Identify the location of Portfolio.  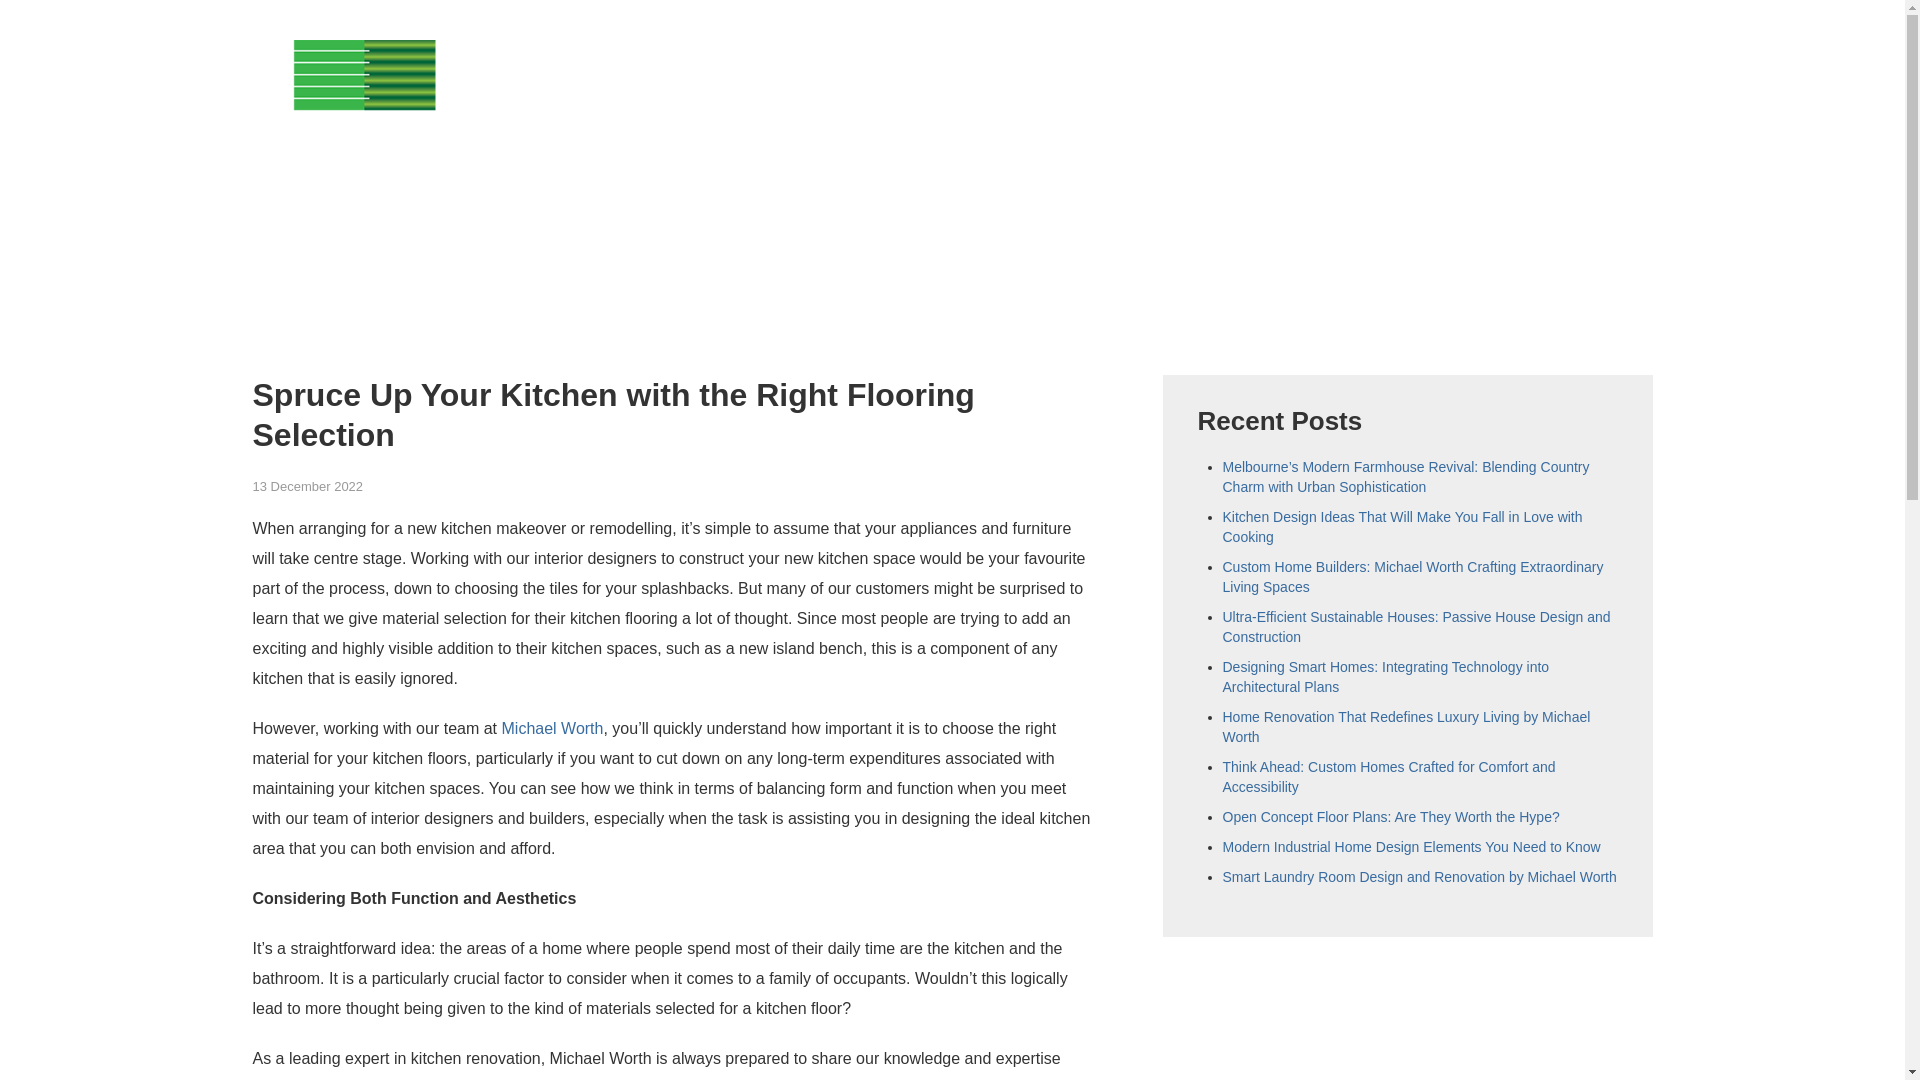
(1451, 62).